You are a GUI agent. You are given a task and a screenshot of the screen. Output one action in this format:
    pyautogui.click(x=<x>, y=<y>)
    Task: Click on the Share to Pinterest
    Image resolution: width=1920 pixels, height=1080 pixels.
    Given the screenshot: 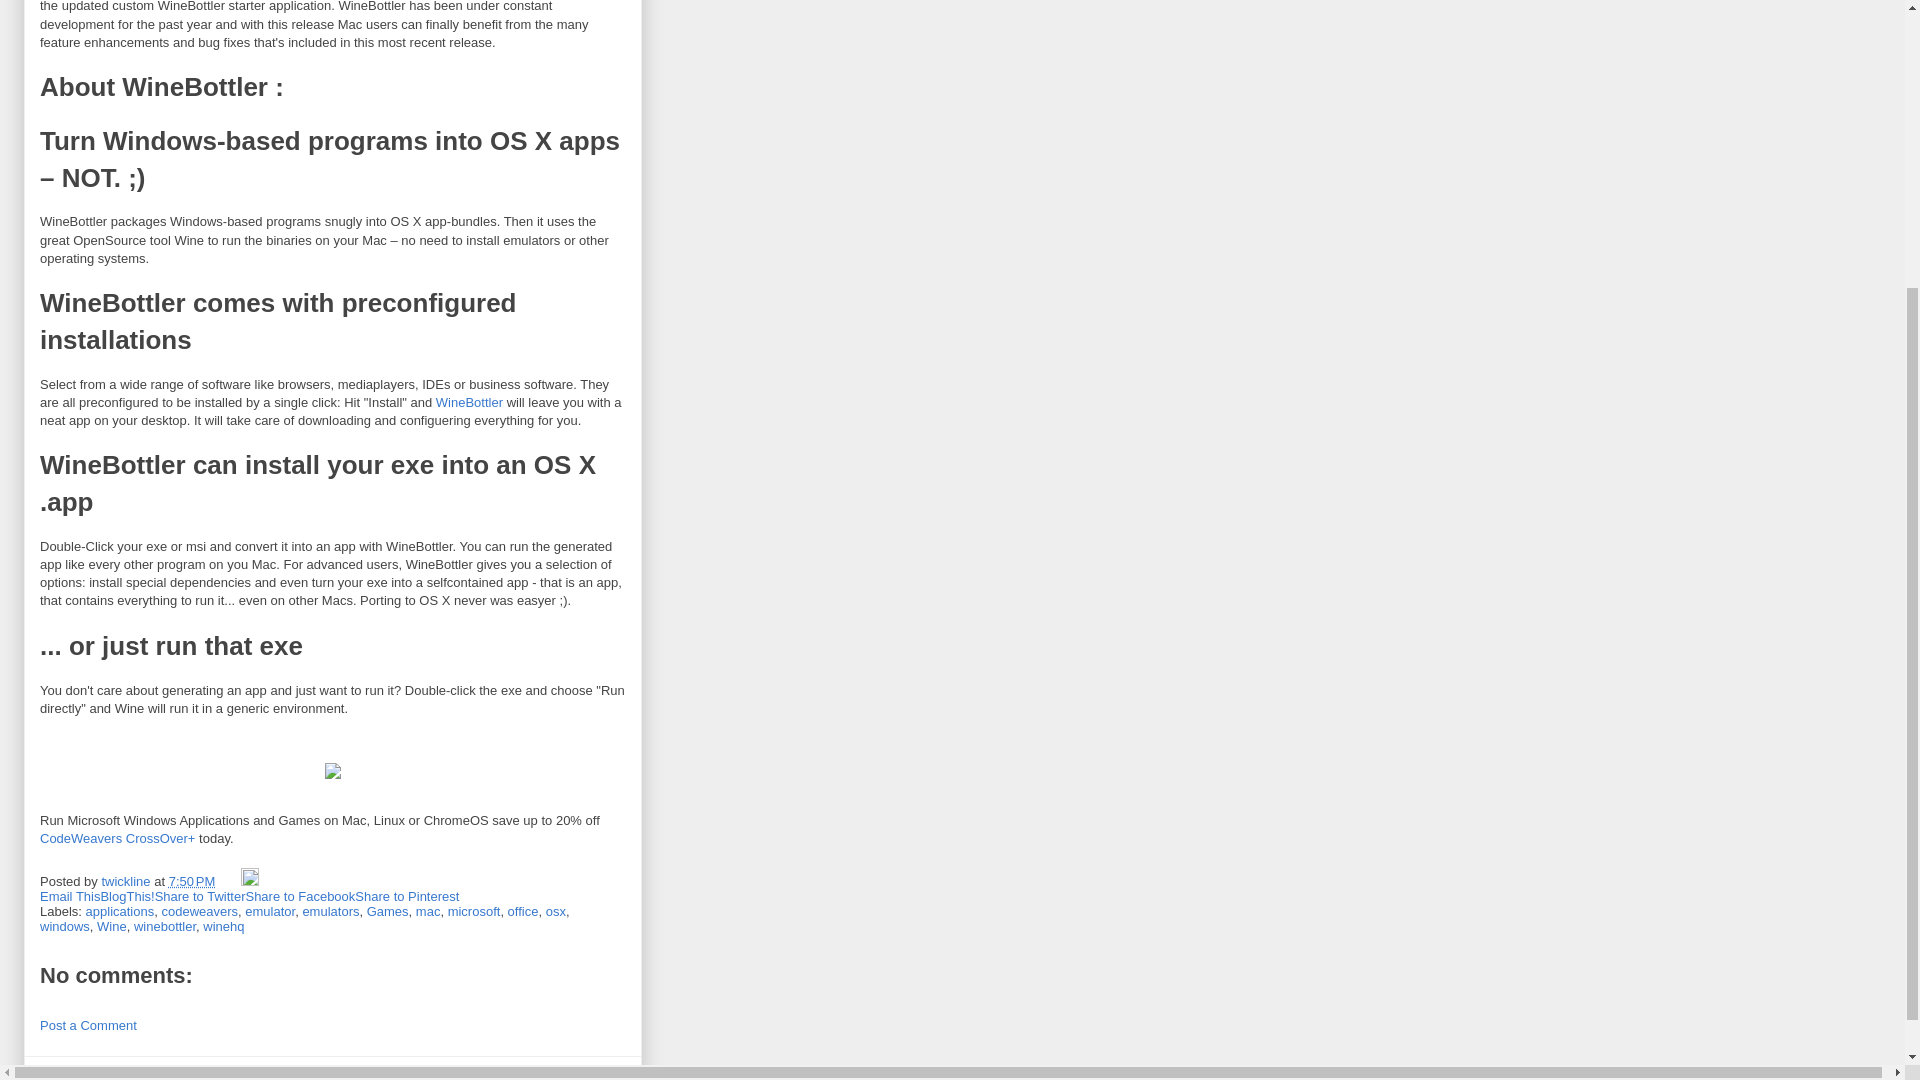 What is the action you would take?
    pyautogui.click(x=406, y=896)
    